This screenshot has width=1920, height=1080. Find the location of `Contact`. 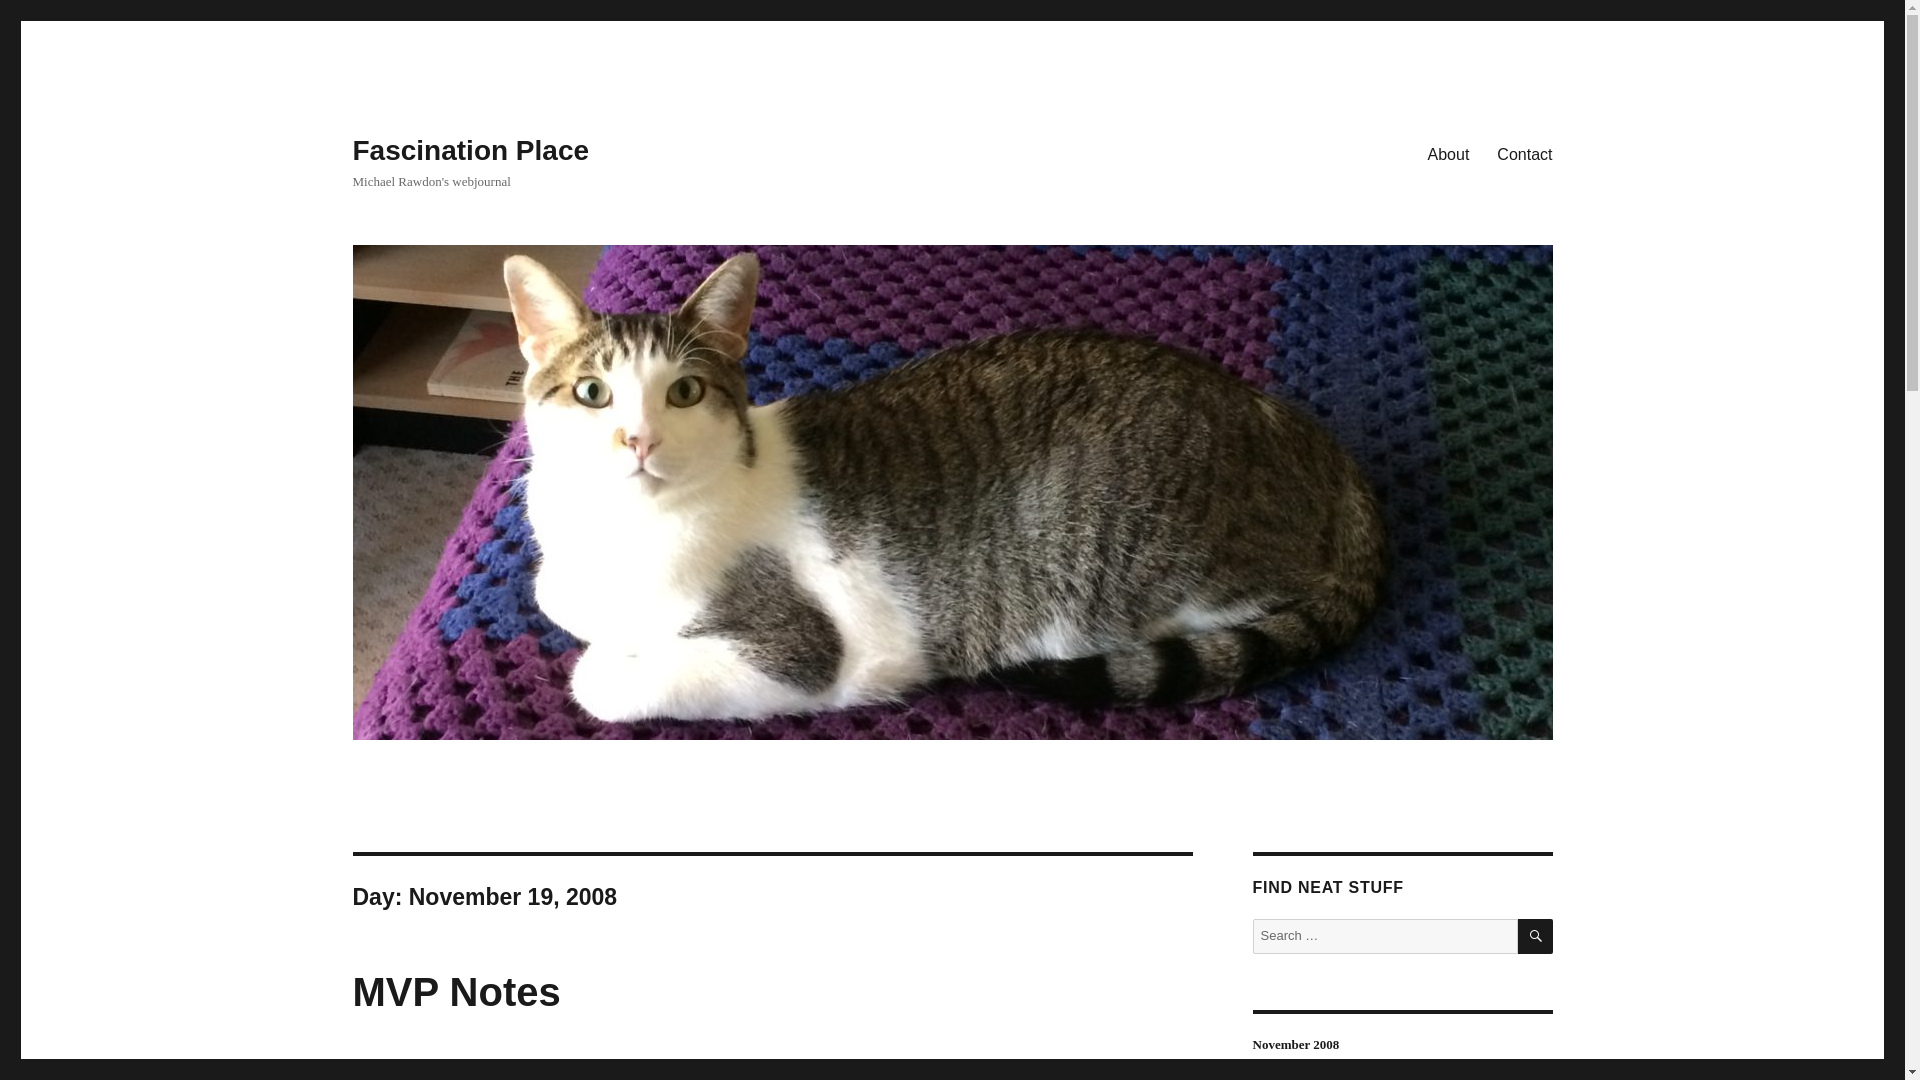

Contact is located at coordinates (1524, 153).